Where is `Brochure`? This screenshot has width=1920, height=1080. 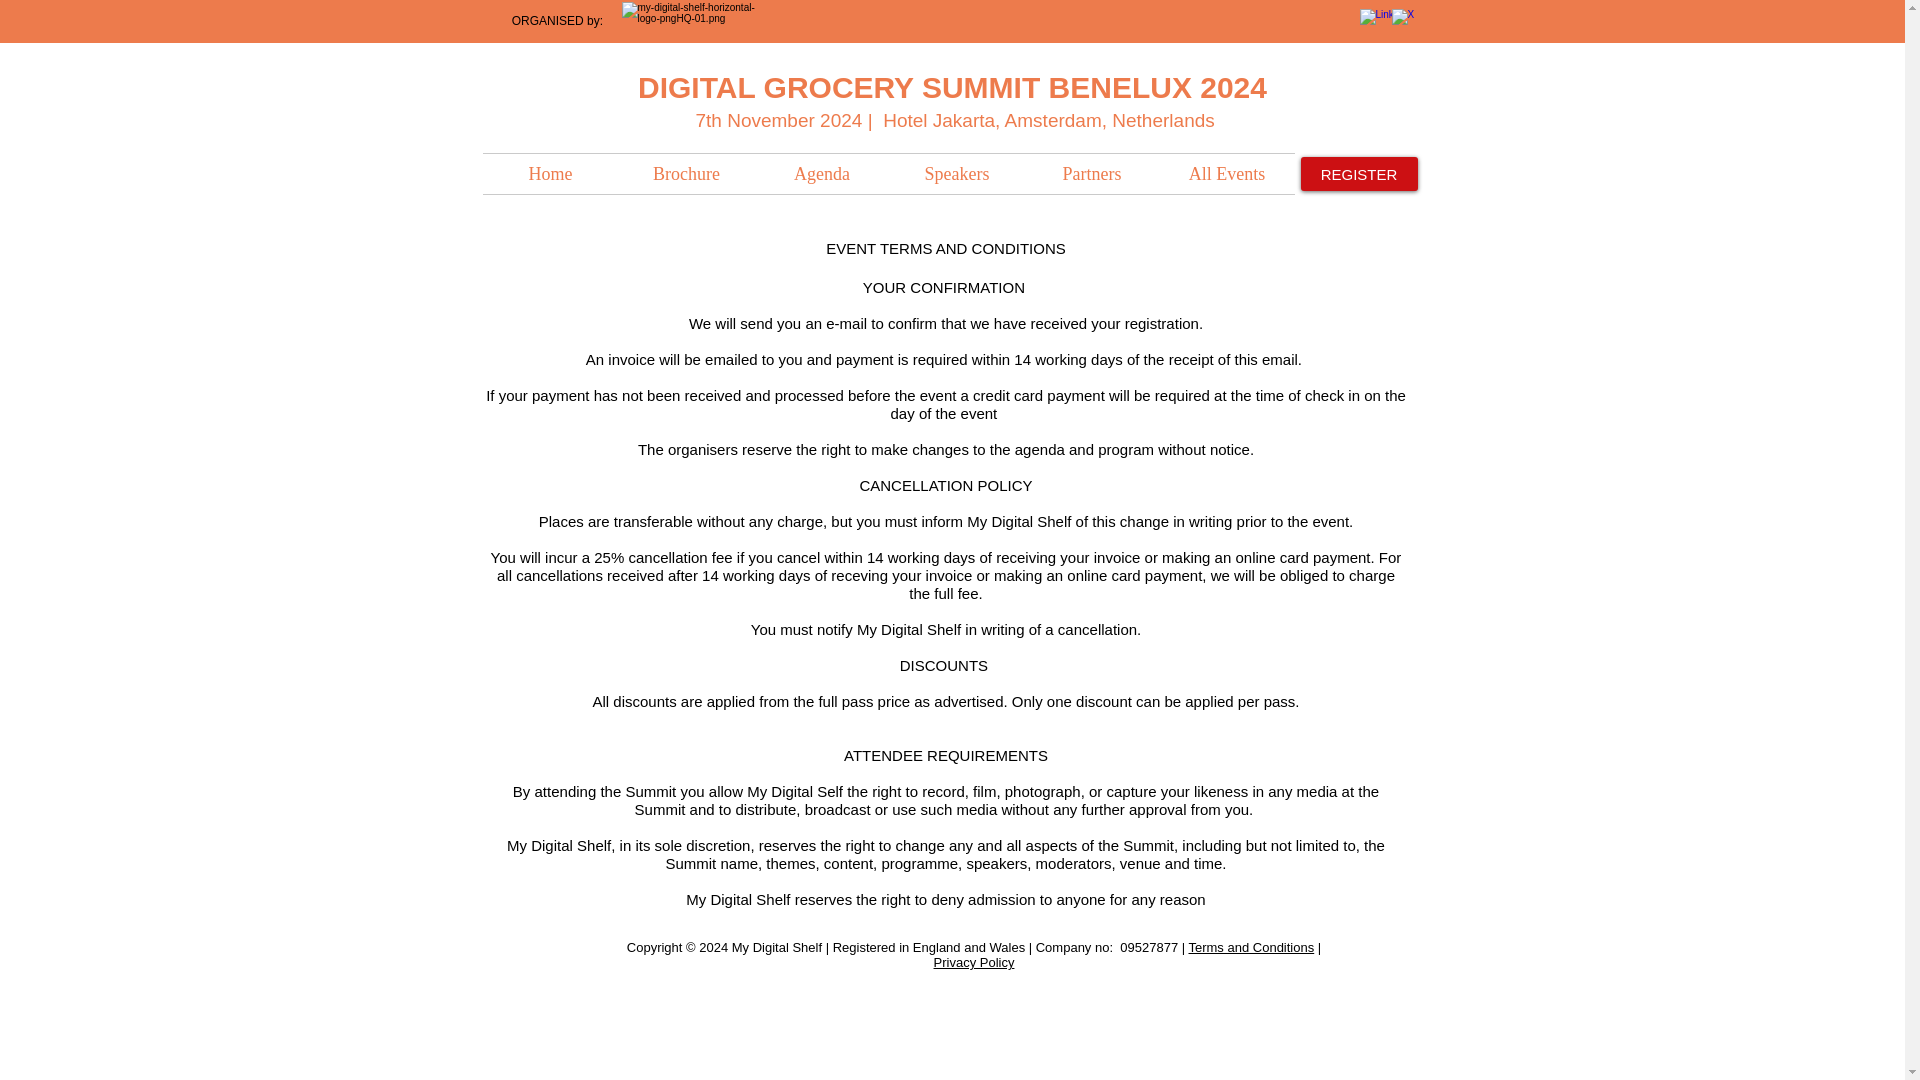
Brochure is located at coordinates (686, 174).